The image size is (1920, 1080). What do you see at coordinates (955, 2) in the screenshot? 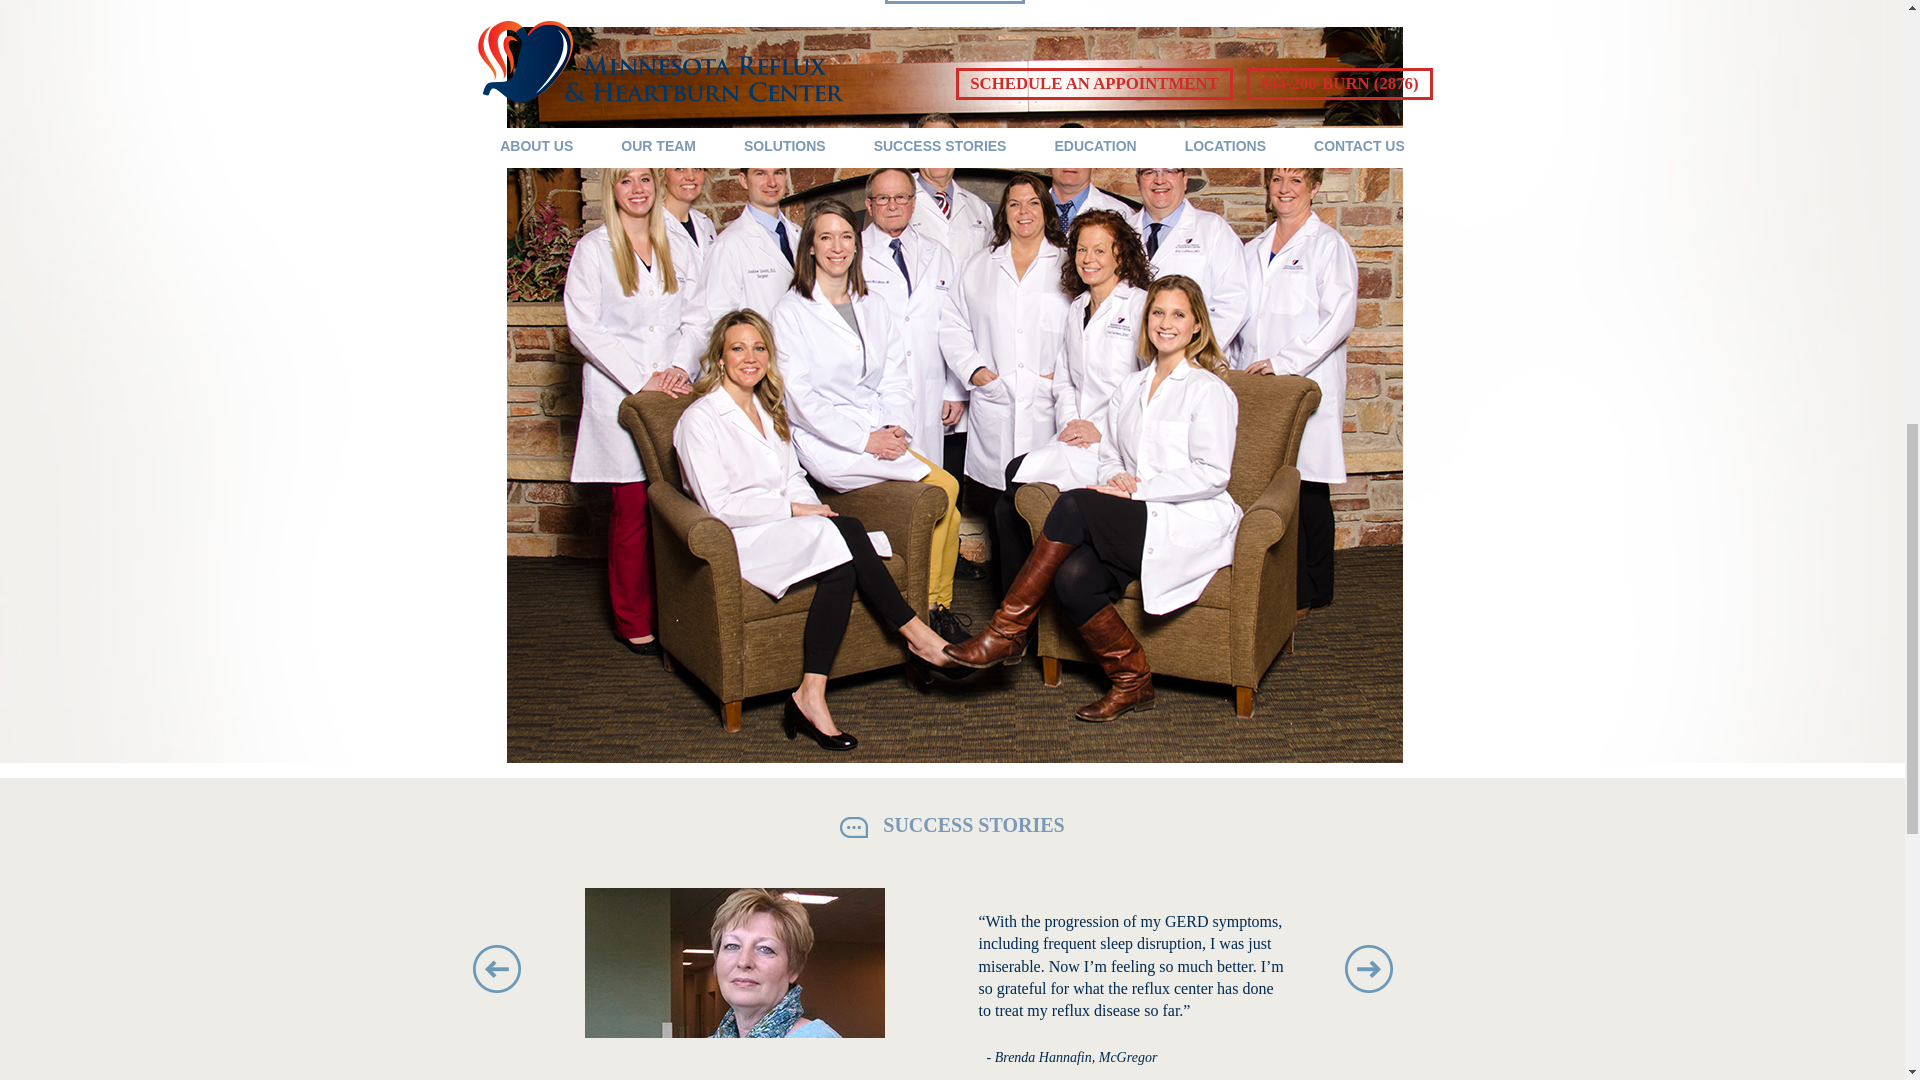
I see `READ BIOS` at bounding box center [955, 2].